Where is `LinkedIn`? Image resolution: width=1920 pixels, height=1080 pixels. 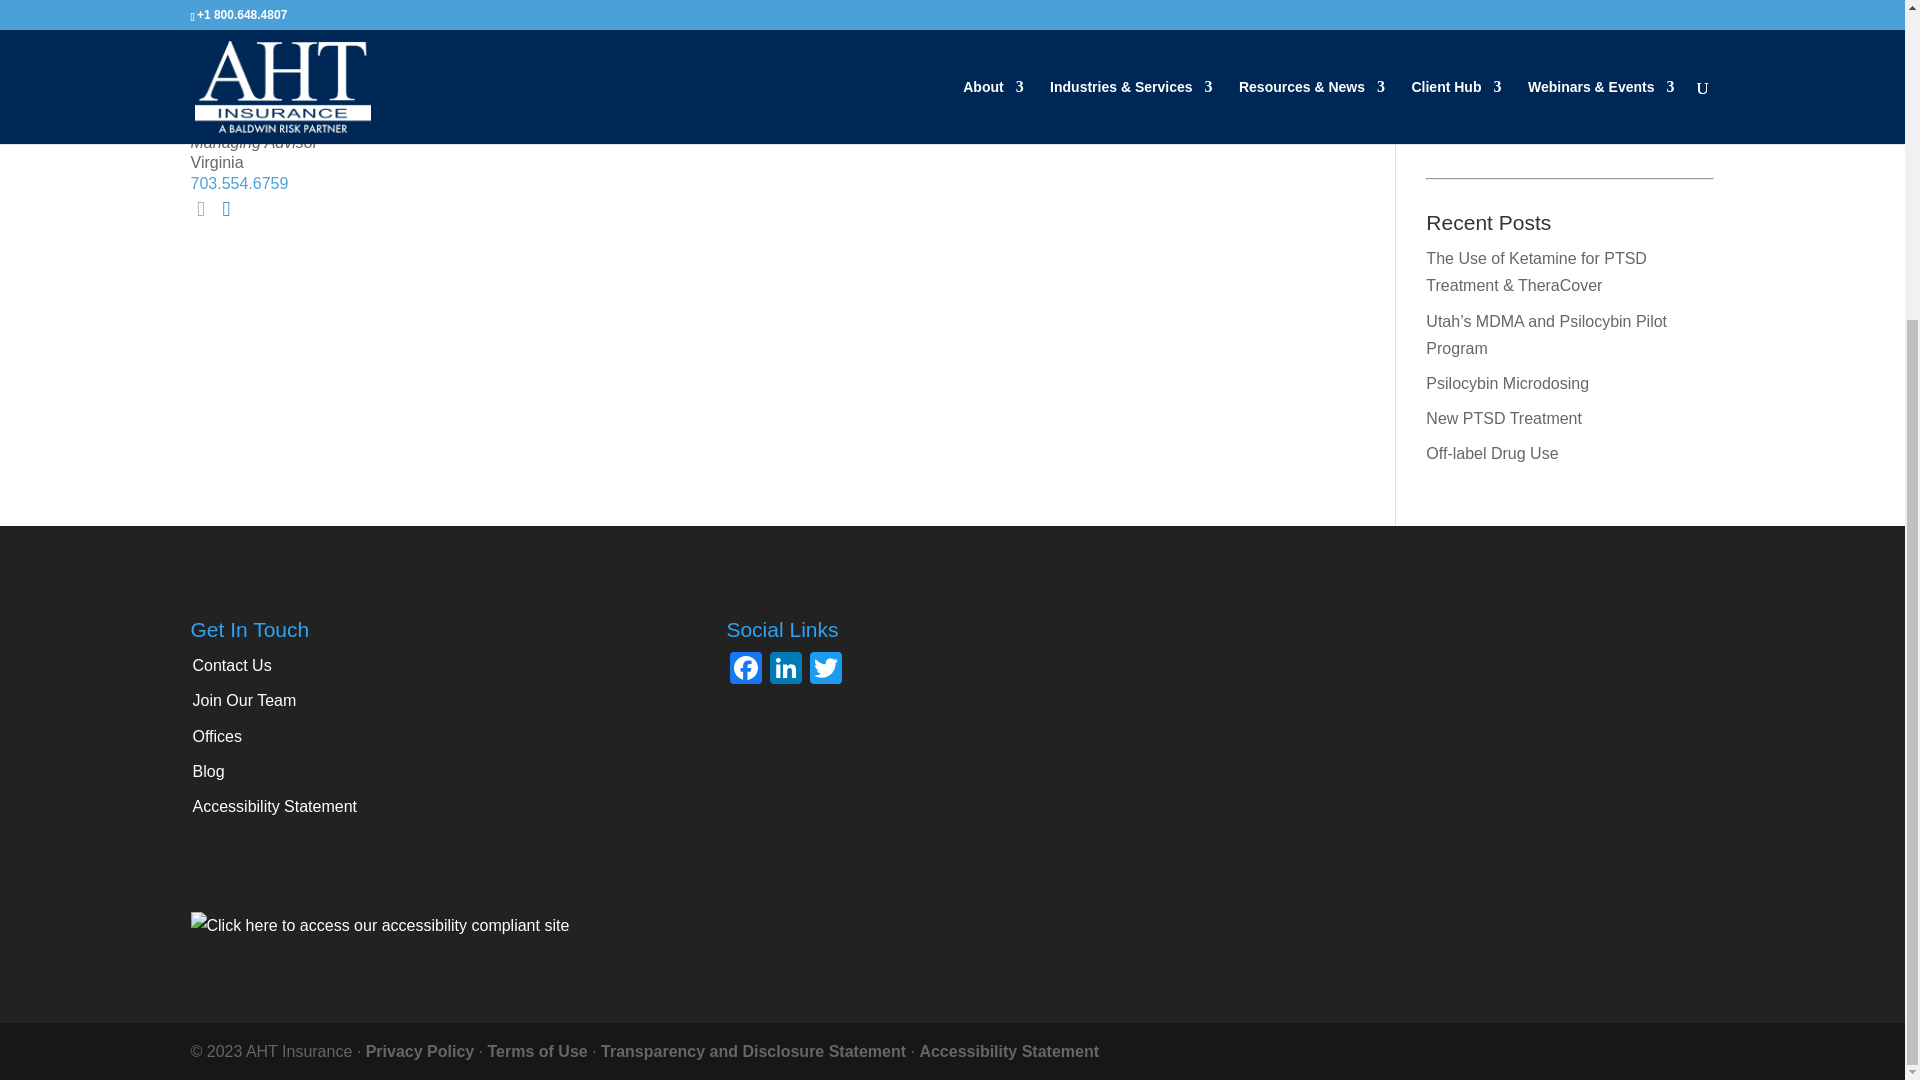
LinkedIn is located at coordinates (786, 670).